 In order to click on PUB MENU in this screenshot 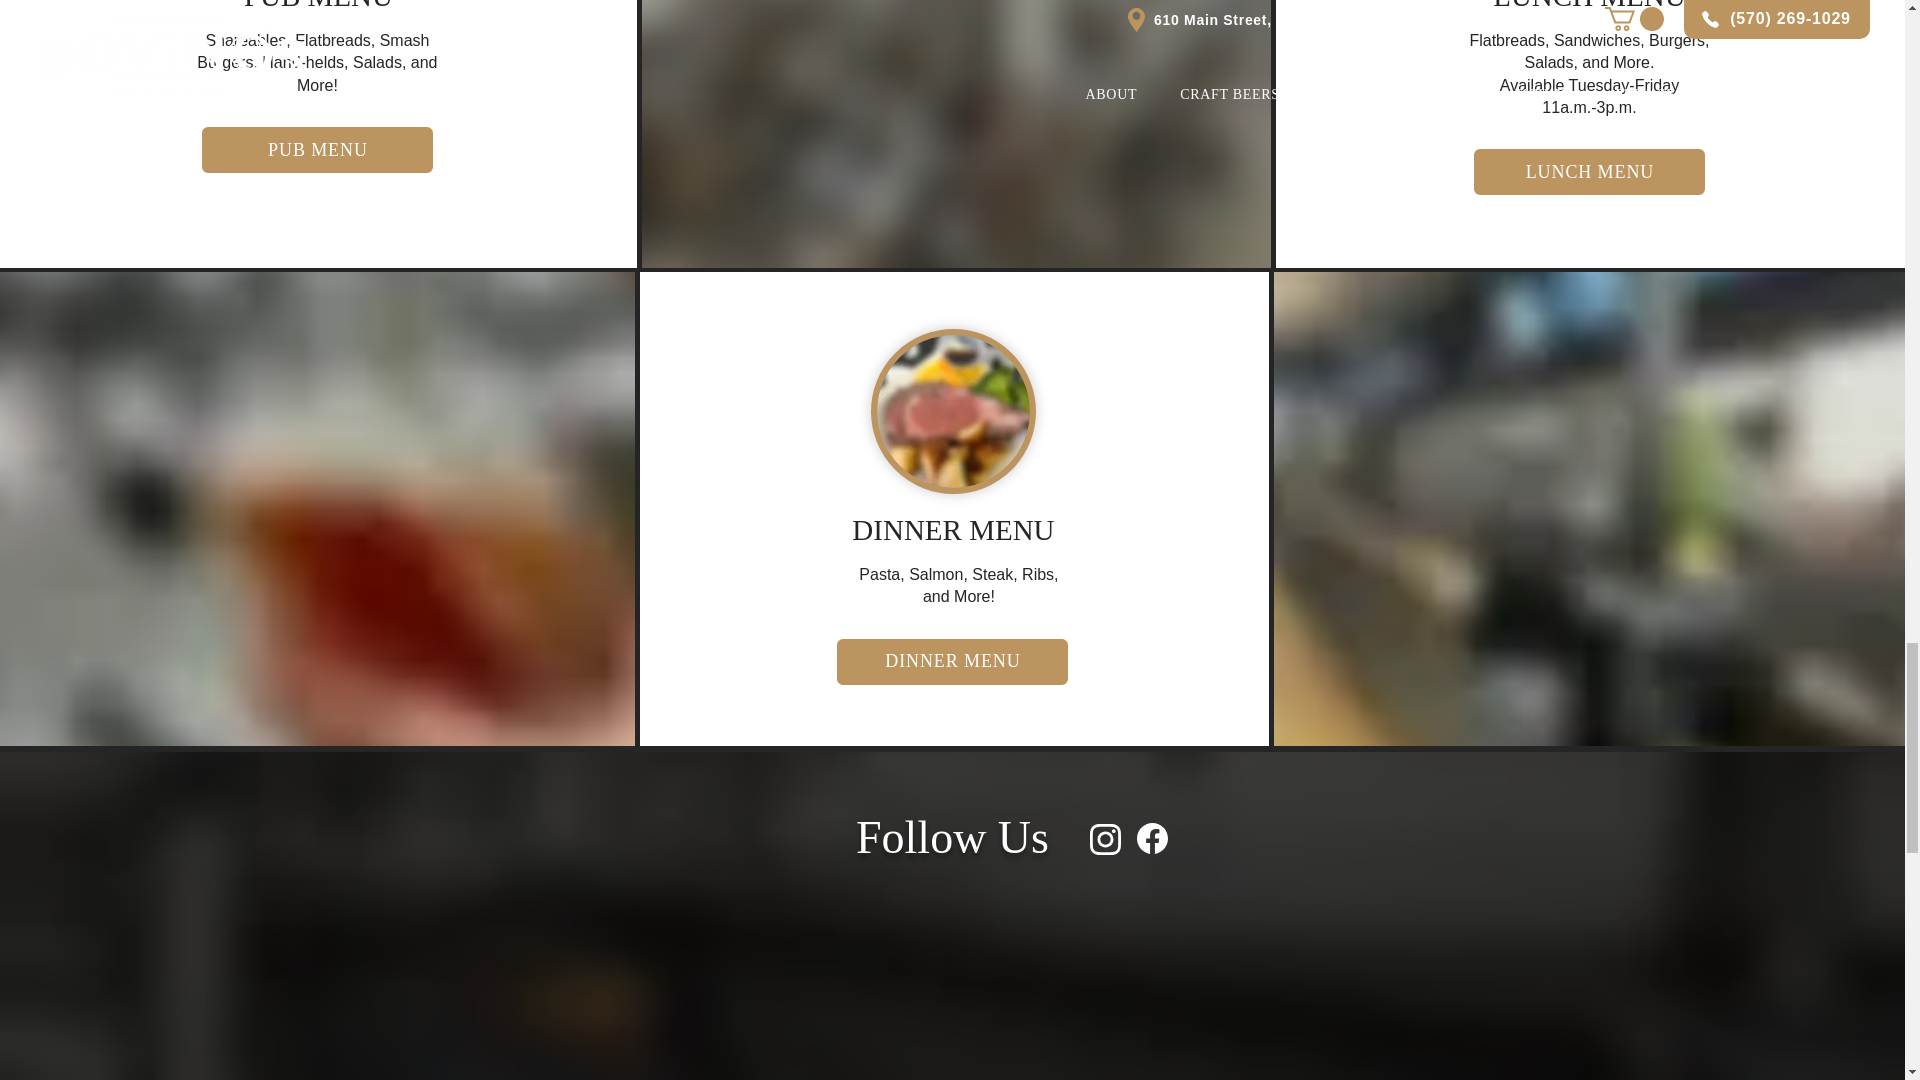, I will do `click(317, 150)`.